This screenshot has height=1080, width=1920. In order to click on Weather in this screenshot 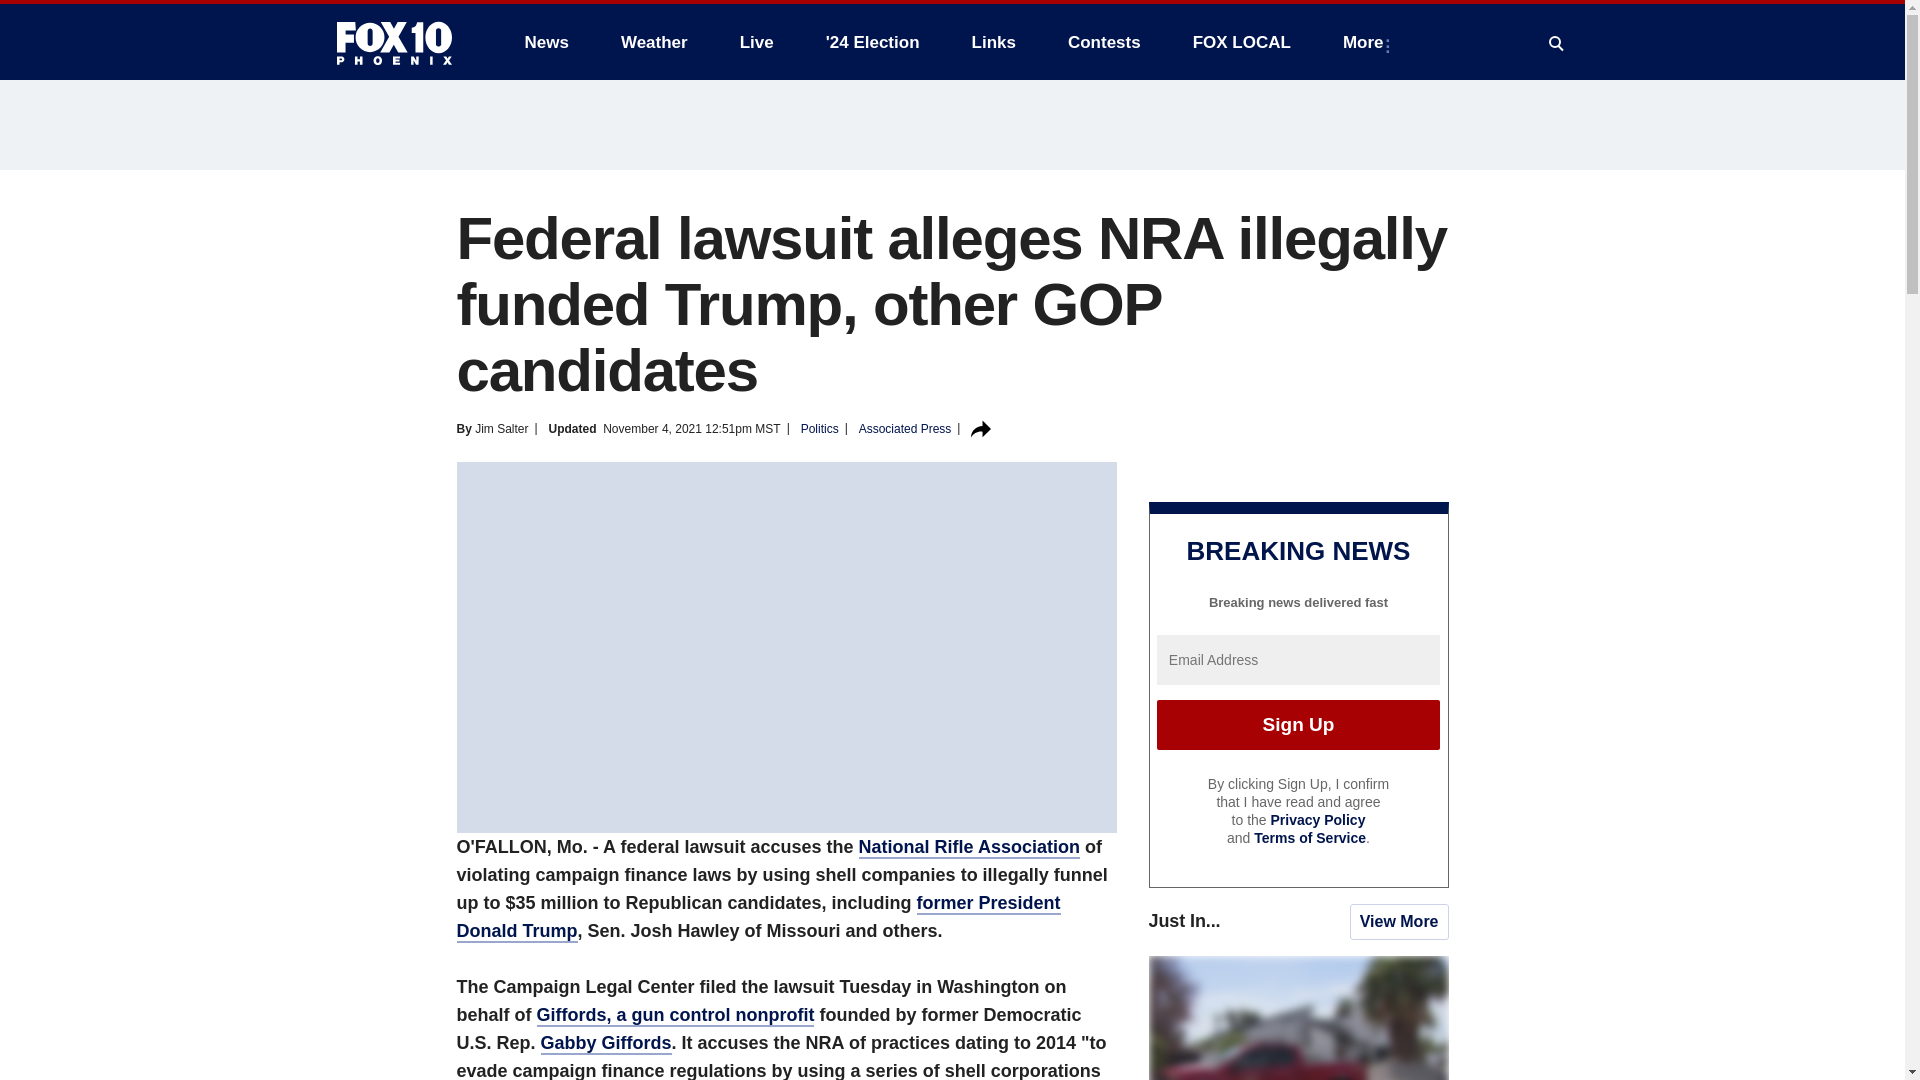, I will do `click(654, 42)`.